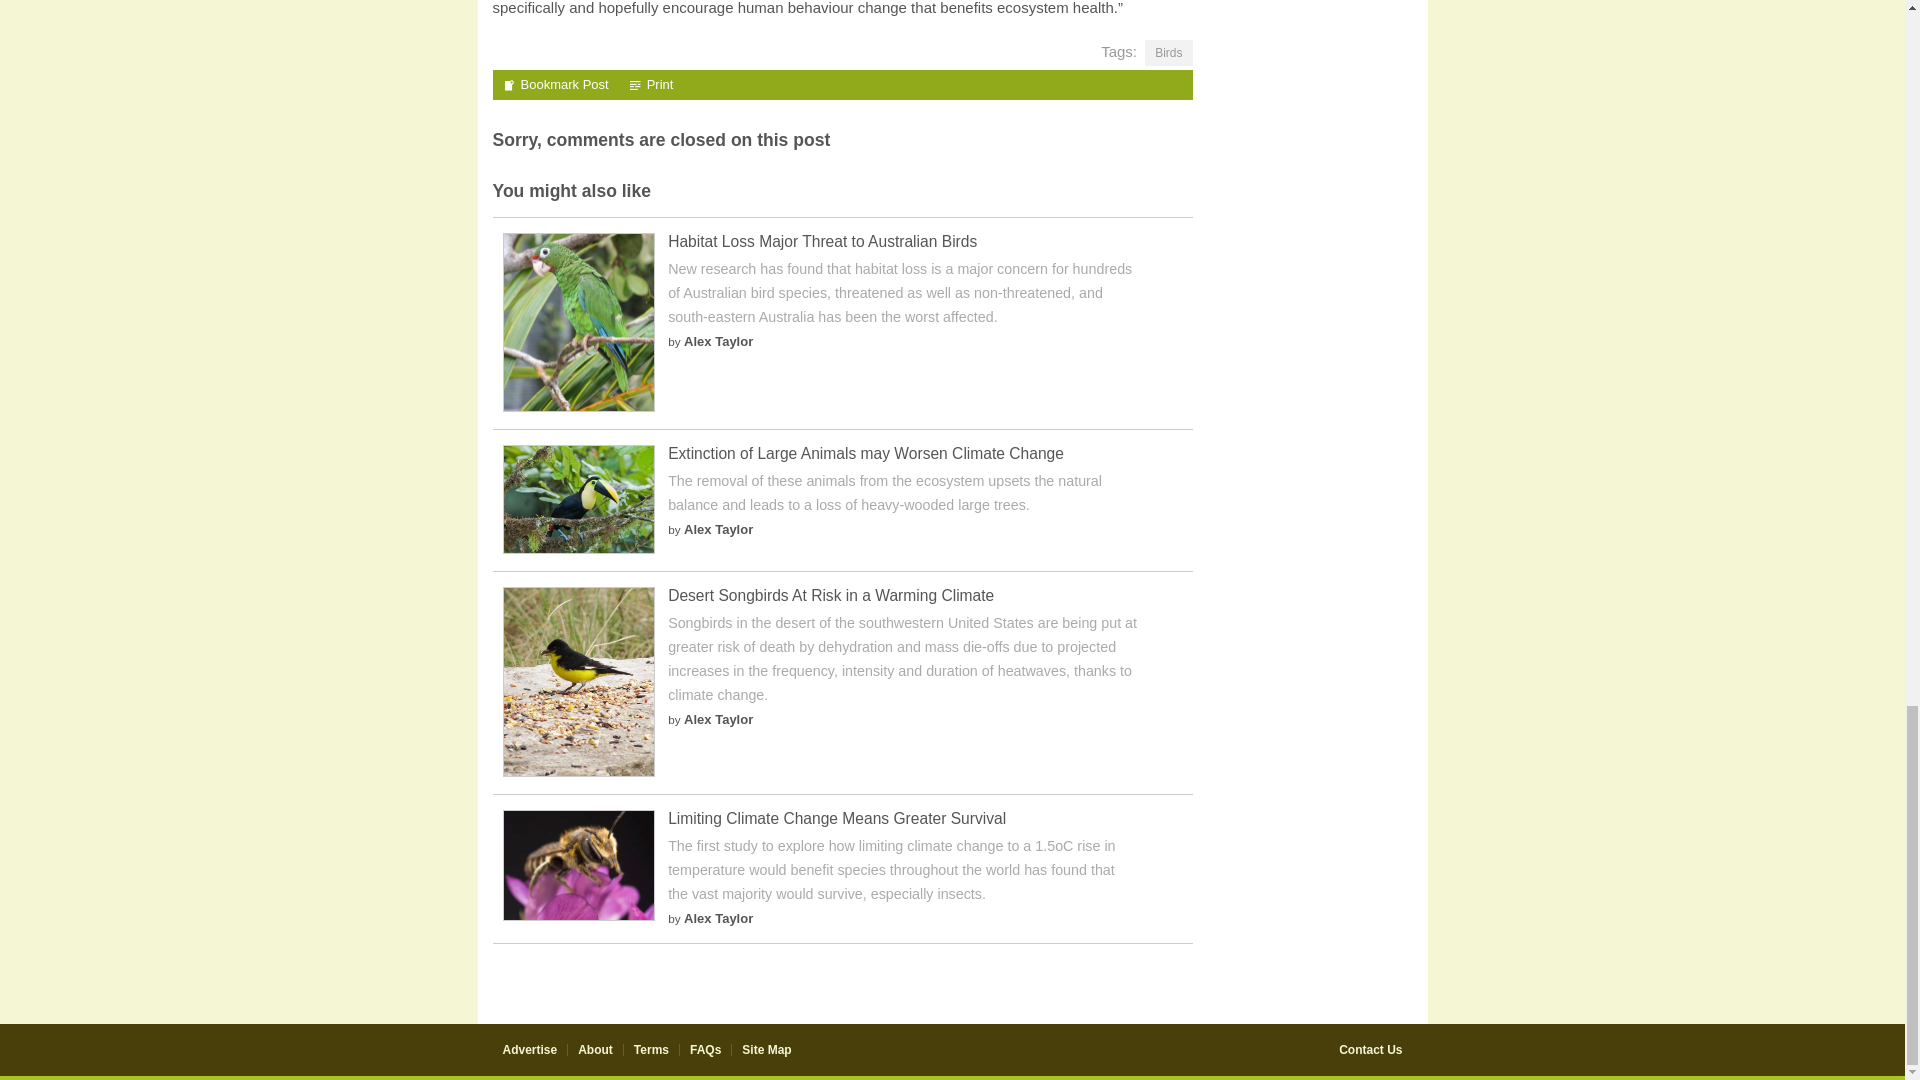 This screenshot has height=1080, width=1920. Describe the element at coordinates (1370, 1050) in the screenshot. I see `Contact` at that location.